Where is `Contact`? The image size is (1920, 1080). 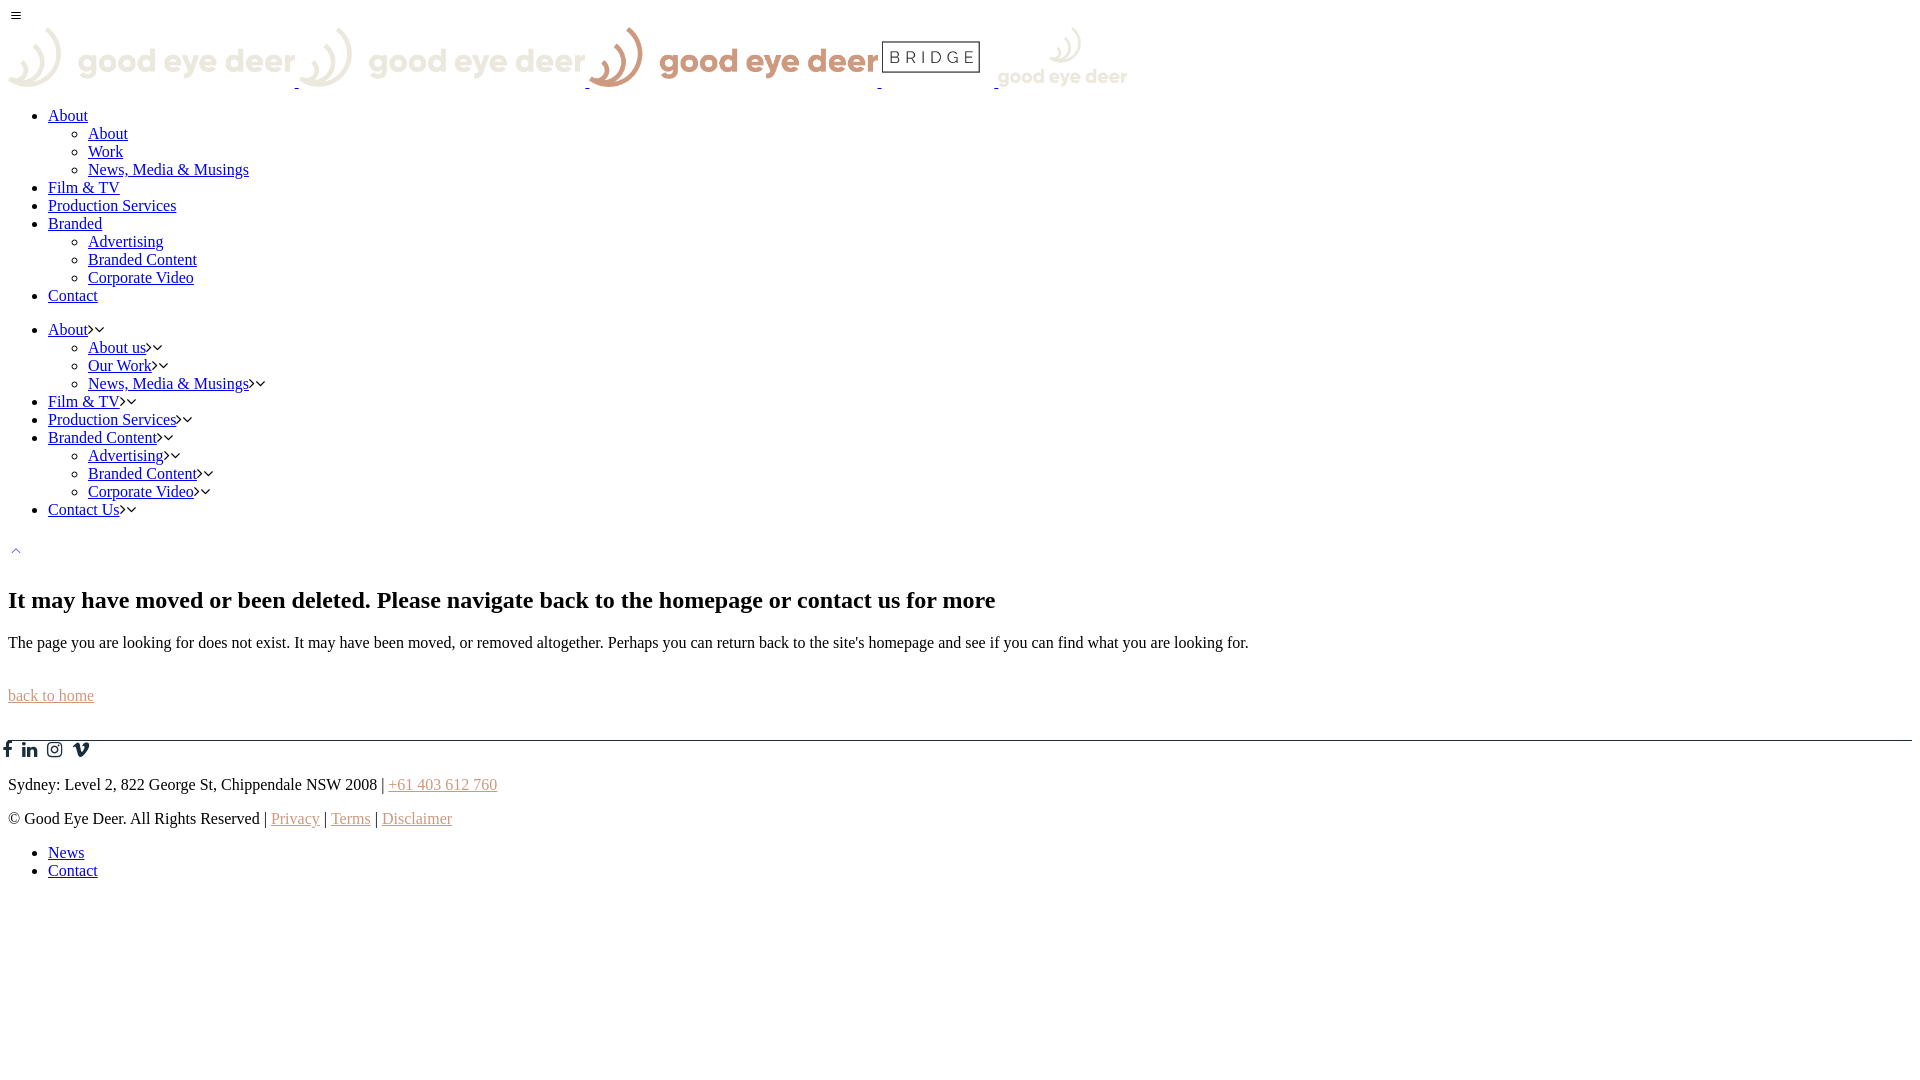 Contact is located at coordinates (73, 296).